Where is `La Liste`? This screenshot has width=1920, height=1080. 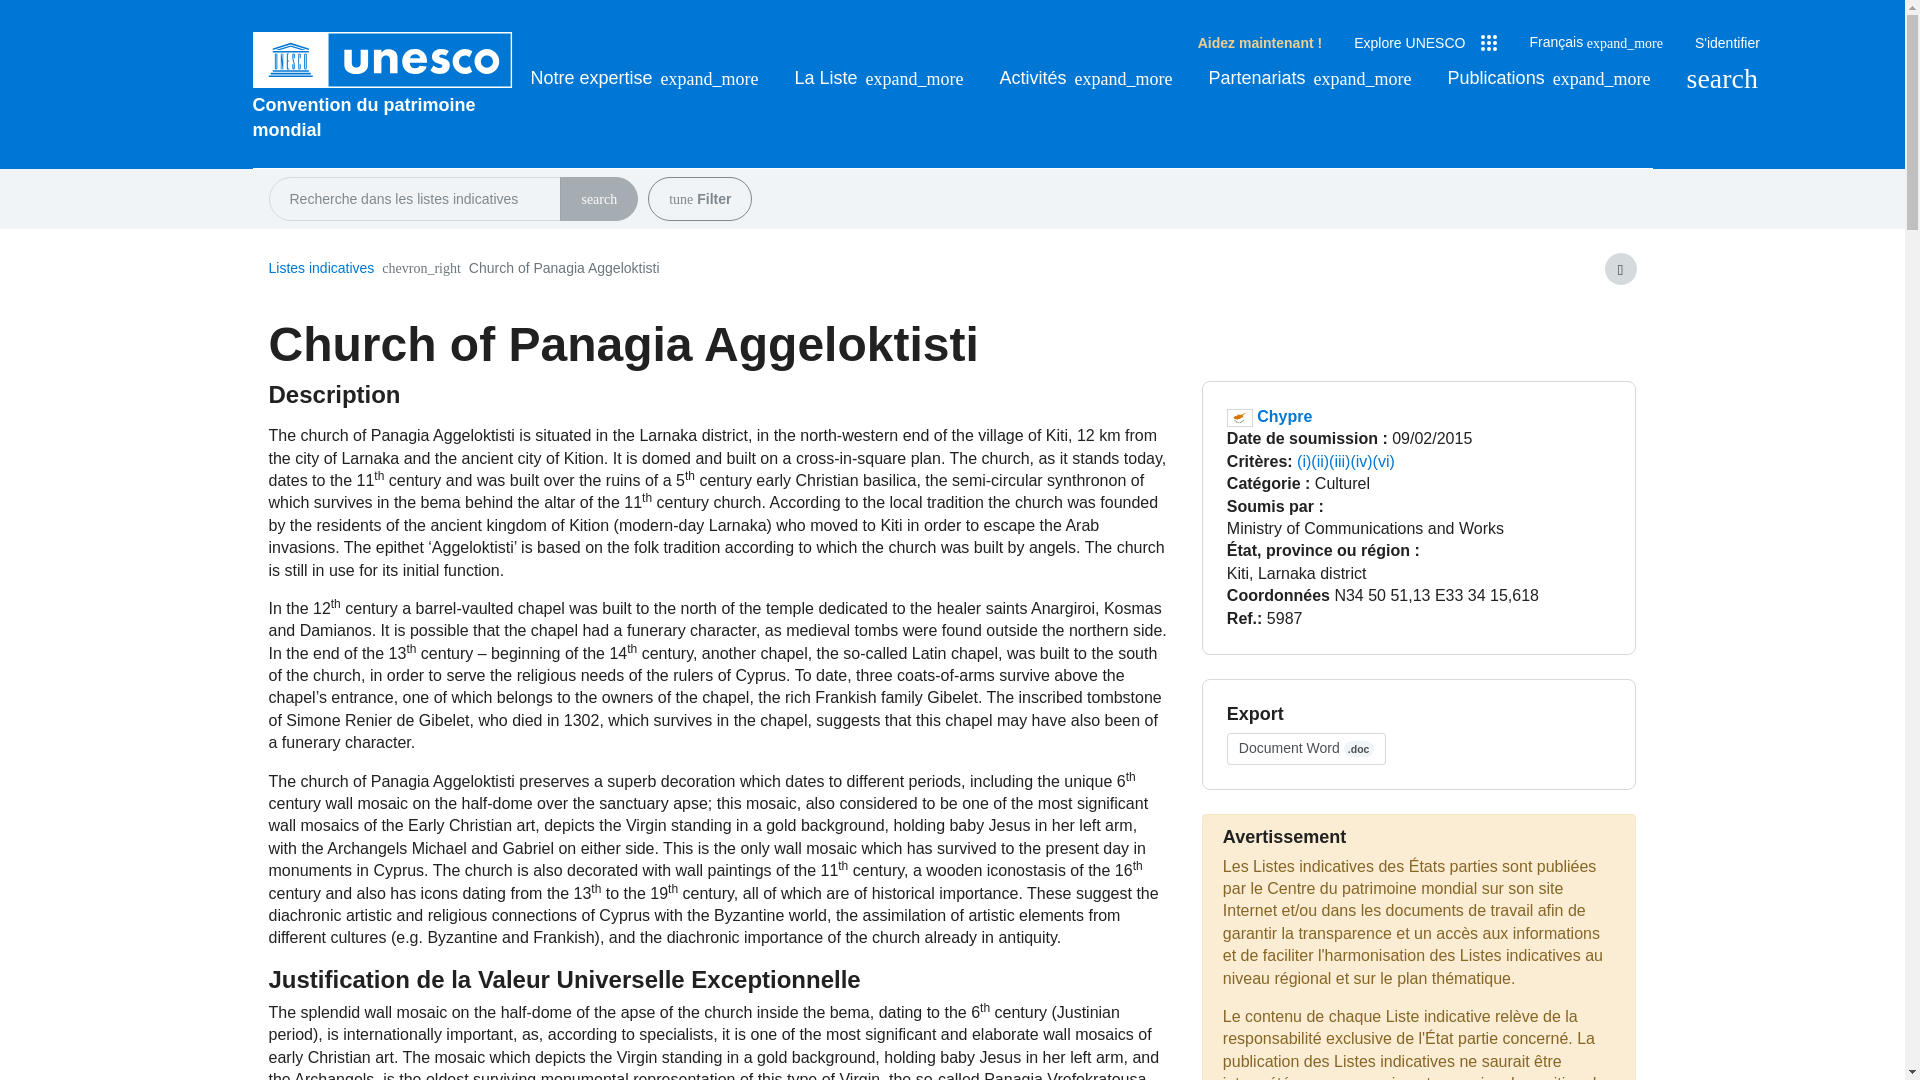
La Liste is located at coordinates (878, 78).